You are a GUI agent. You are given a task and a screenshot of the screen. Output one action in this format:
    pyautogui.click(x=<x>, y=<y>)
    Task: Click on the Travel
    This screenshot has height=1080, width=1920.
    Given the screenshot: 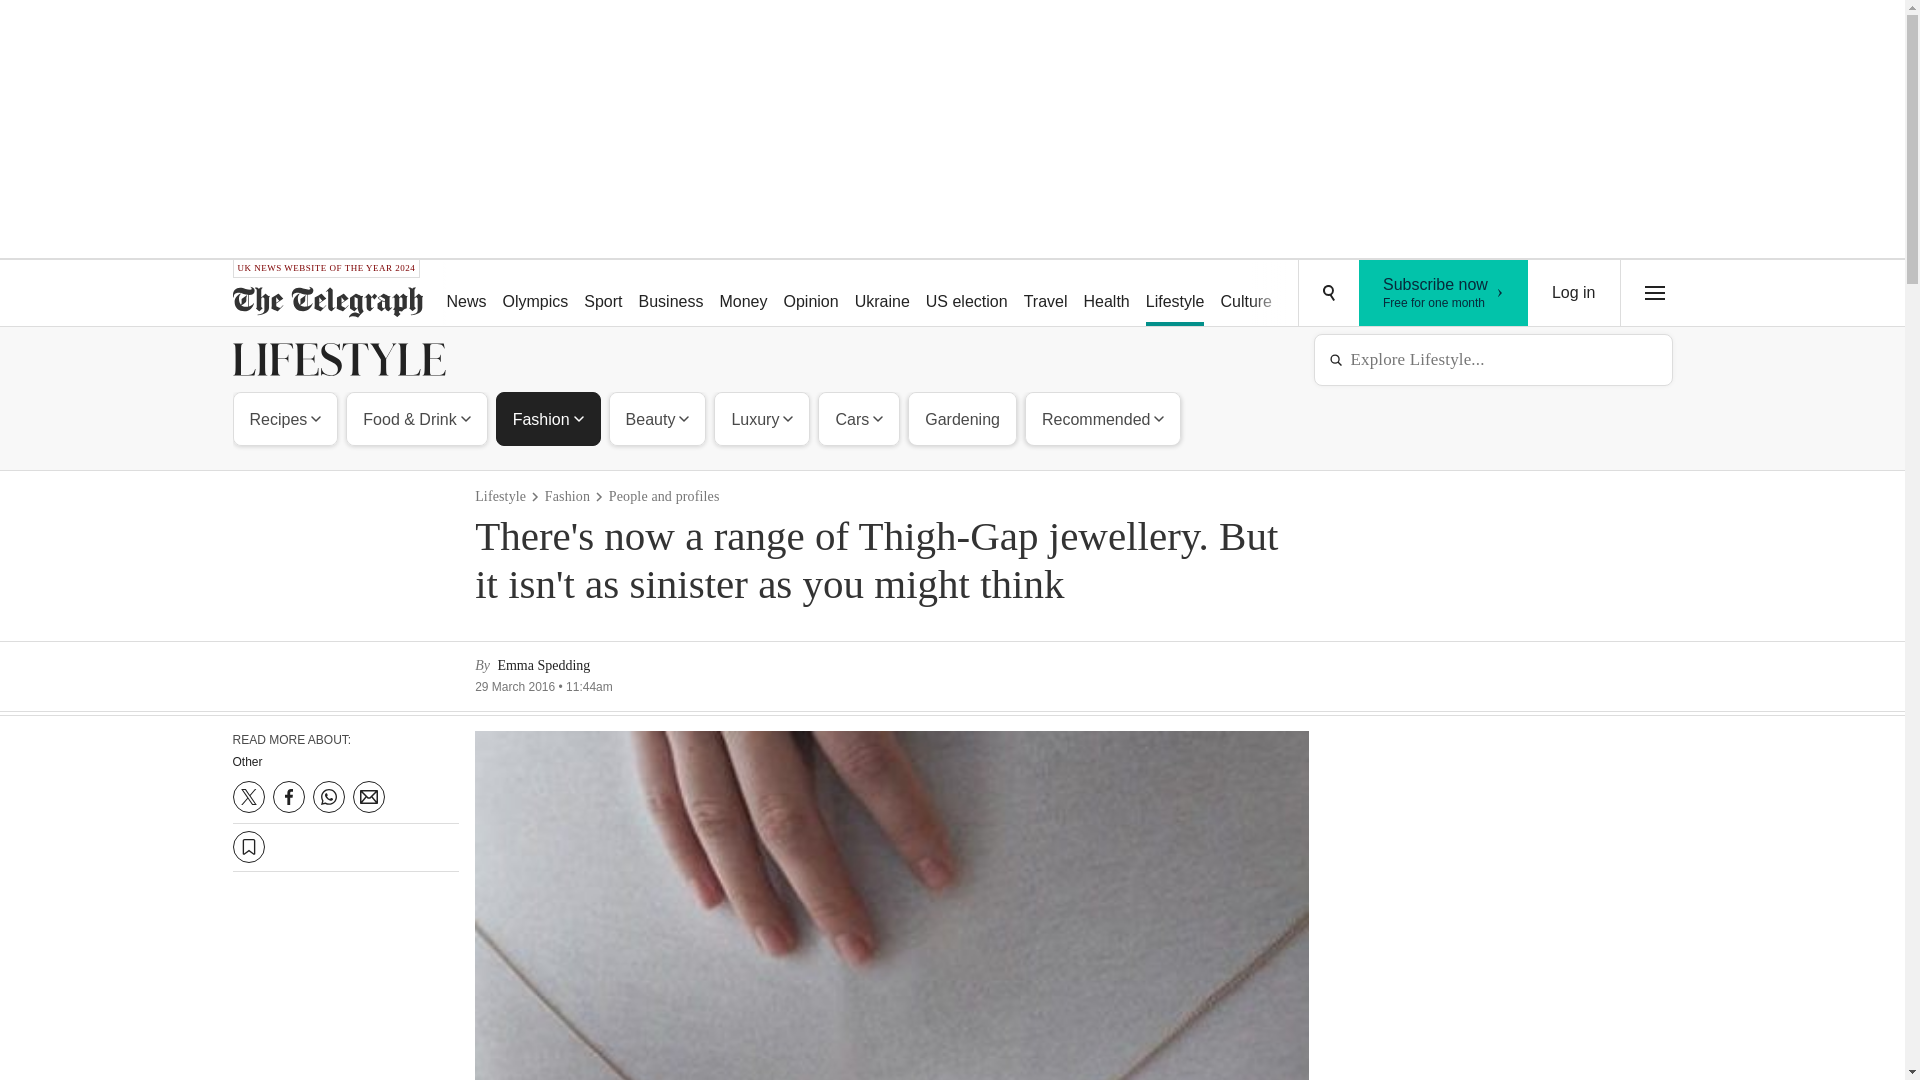 What is the action you would take?
    pyautogui.click(x=1045, y=294)
    